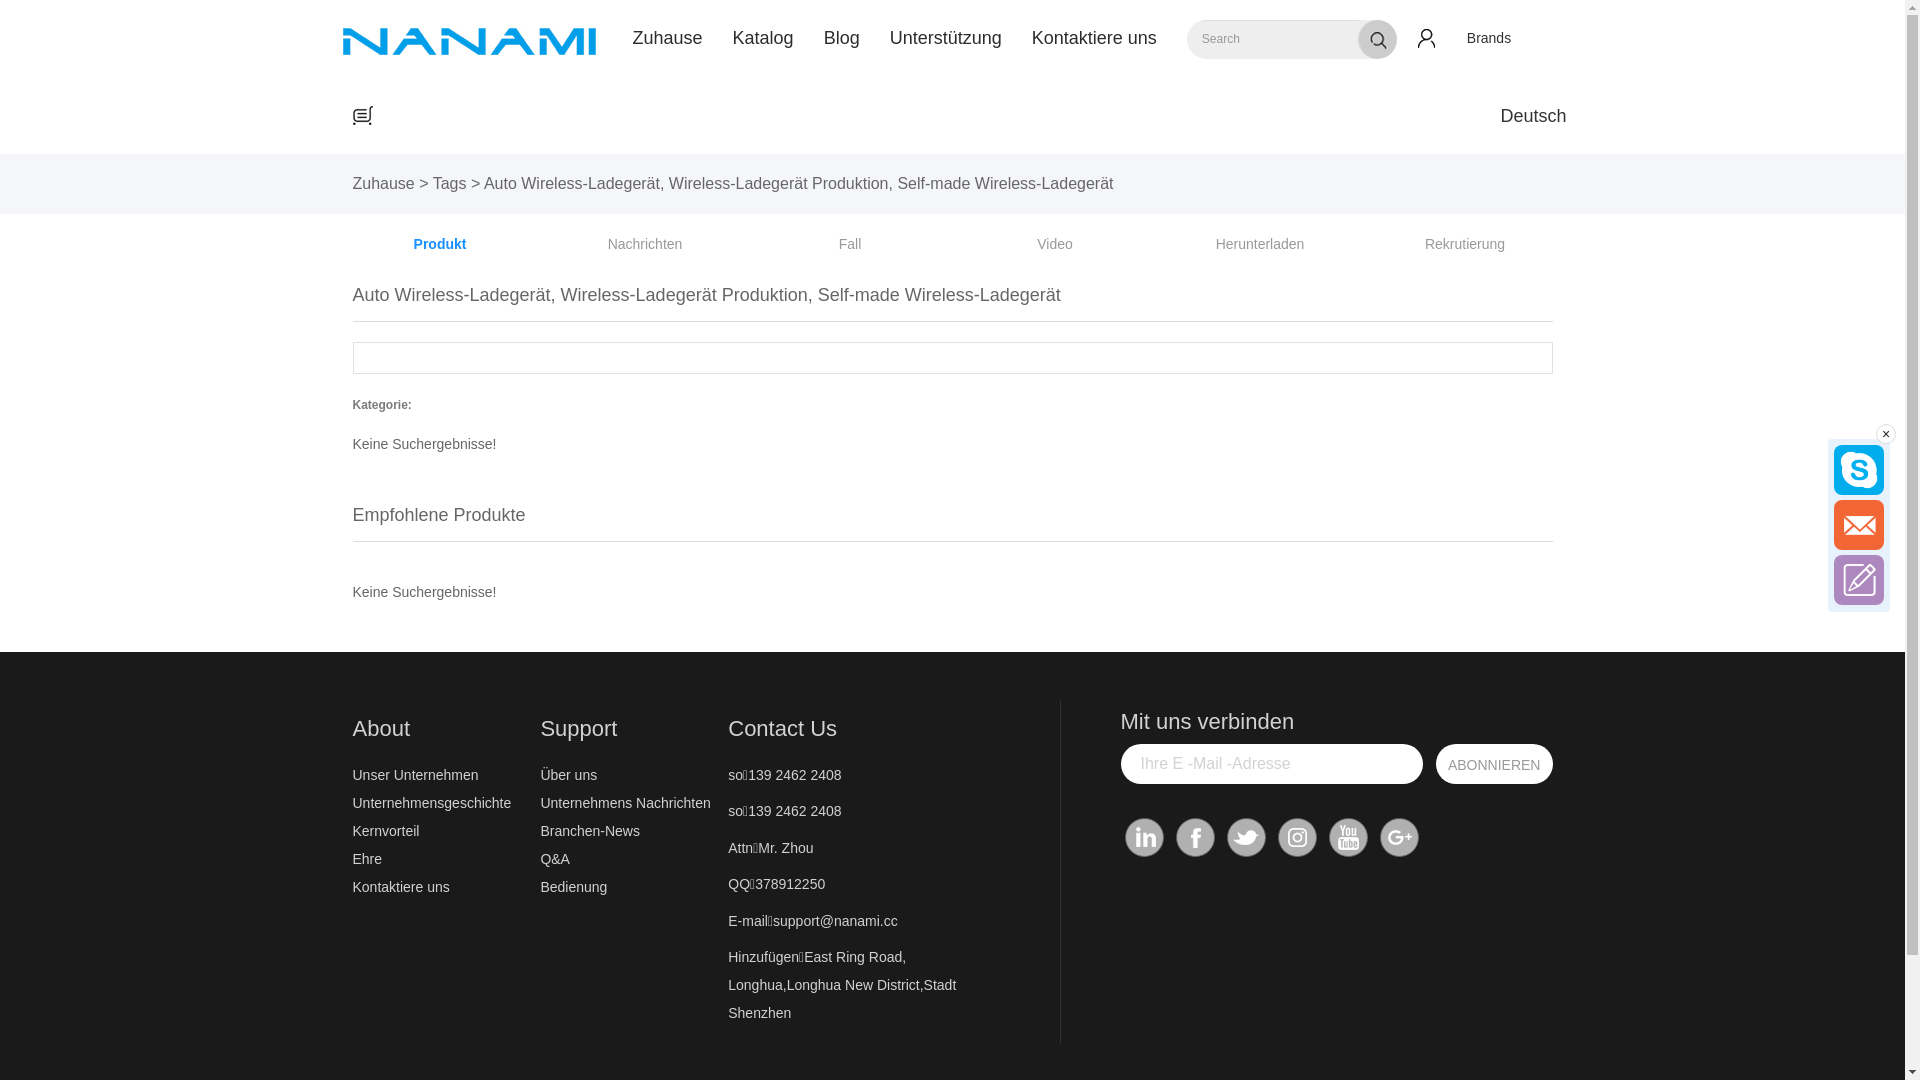 The width and height of the screenshot is (1920, 1080). Describe the element at coordinates (629, 831) in the screenshot. I see `Branchen-News` at that location.